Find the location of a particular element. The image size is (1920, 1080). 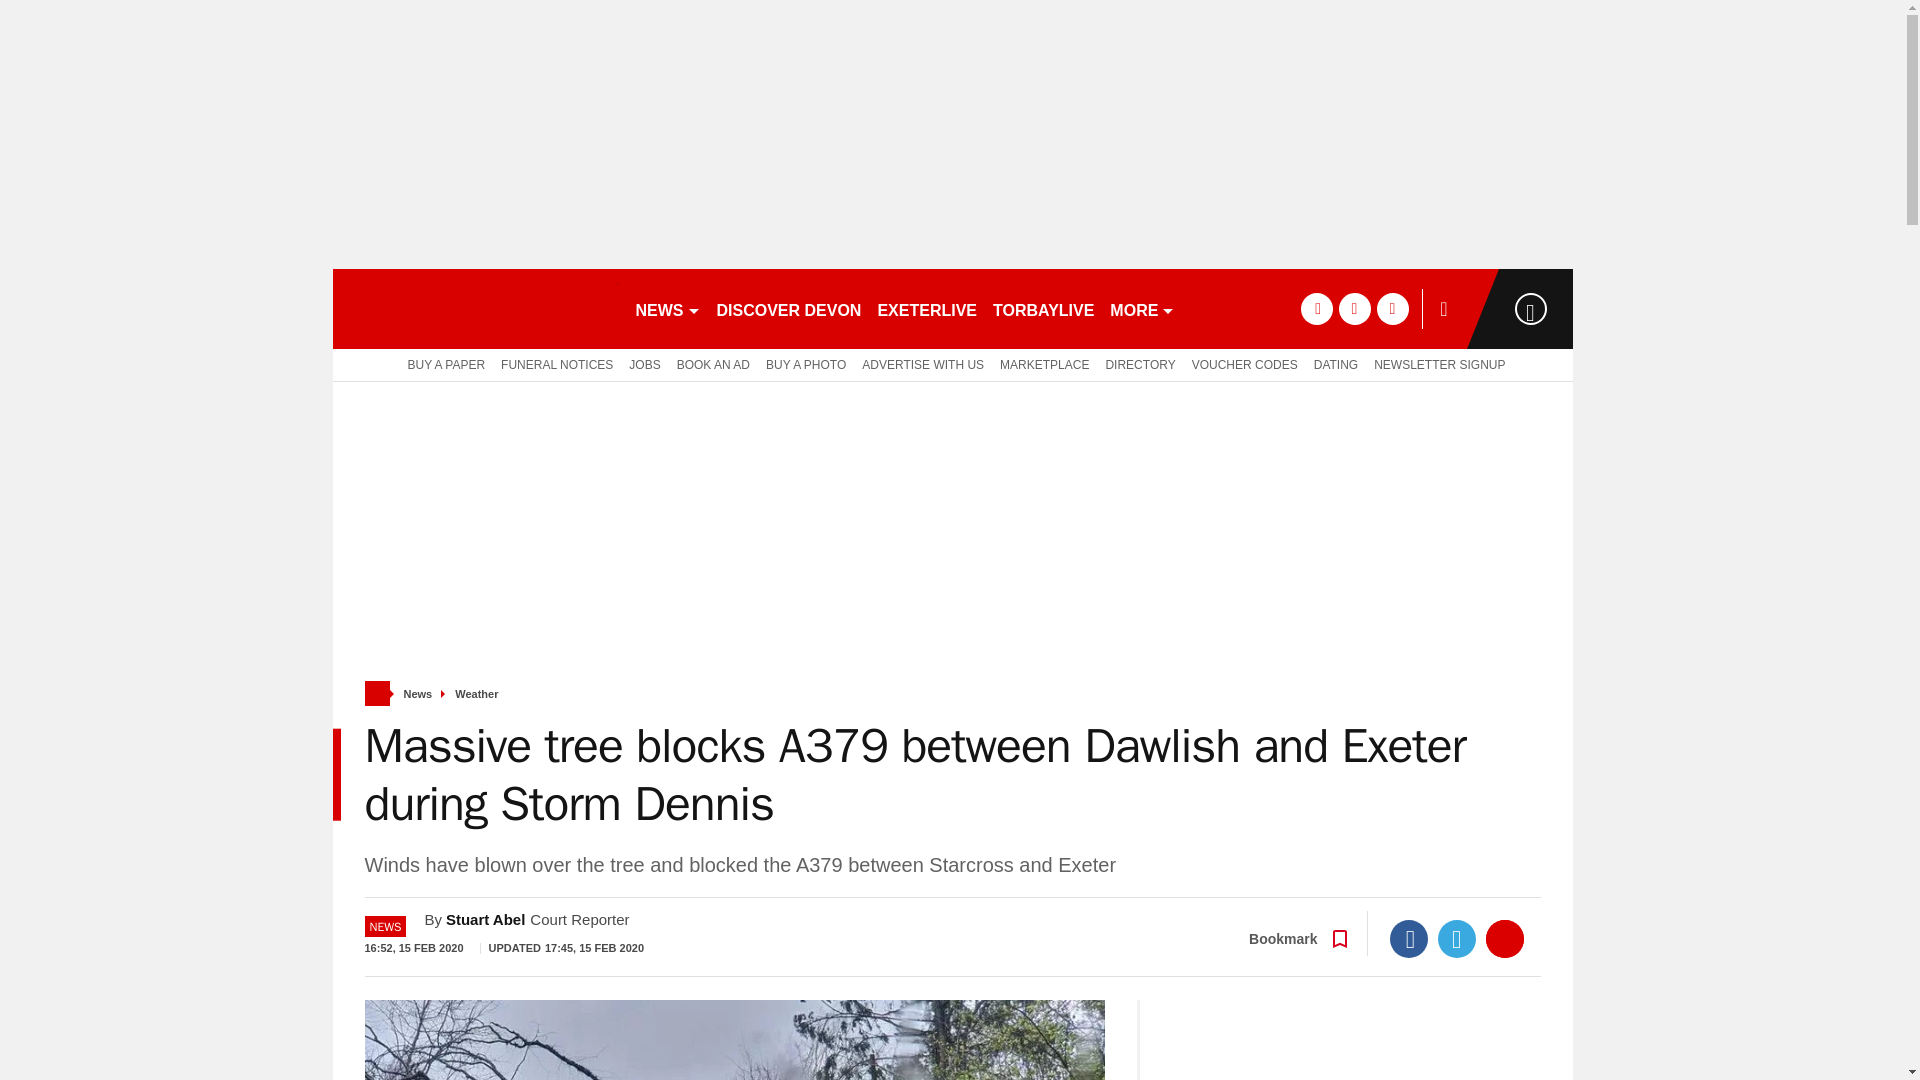

MORE is located at coordinates (1142, 308).